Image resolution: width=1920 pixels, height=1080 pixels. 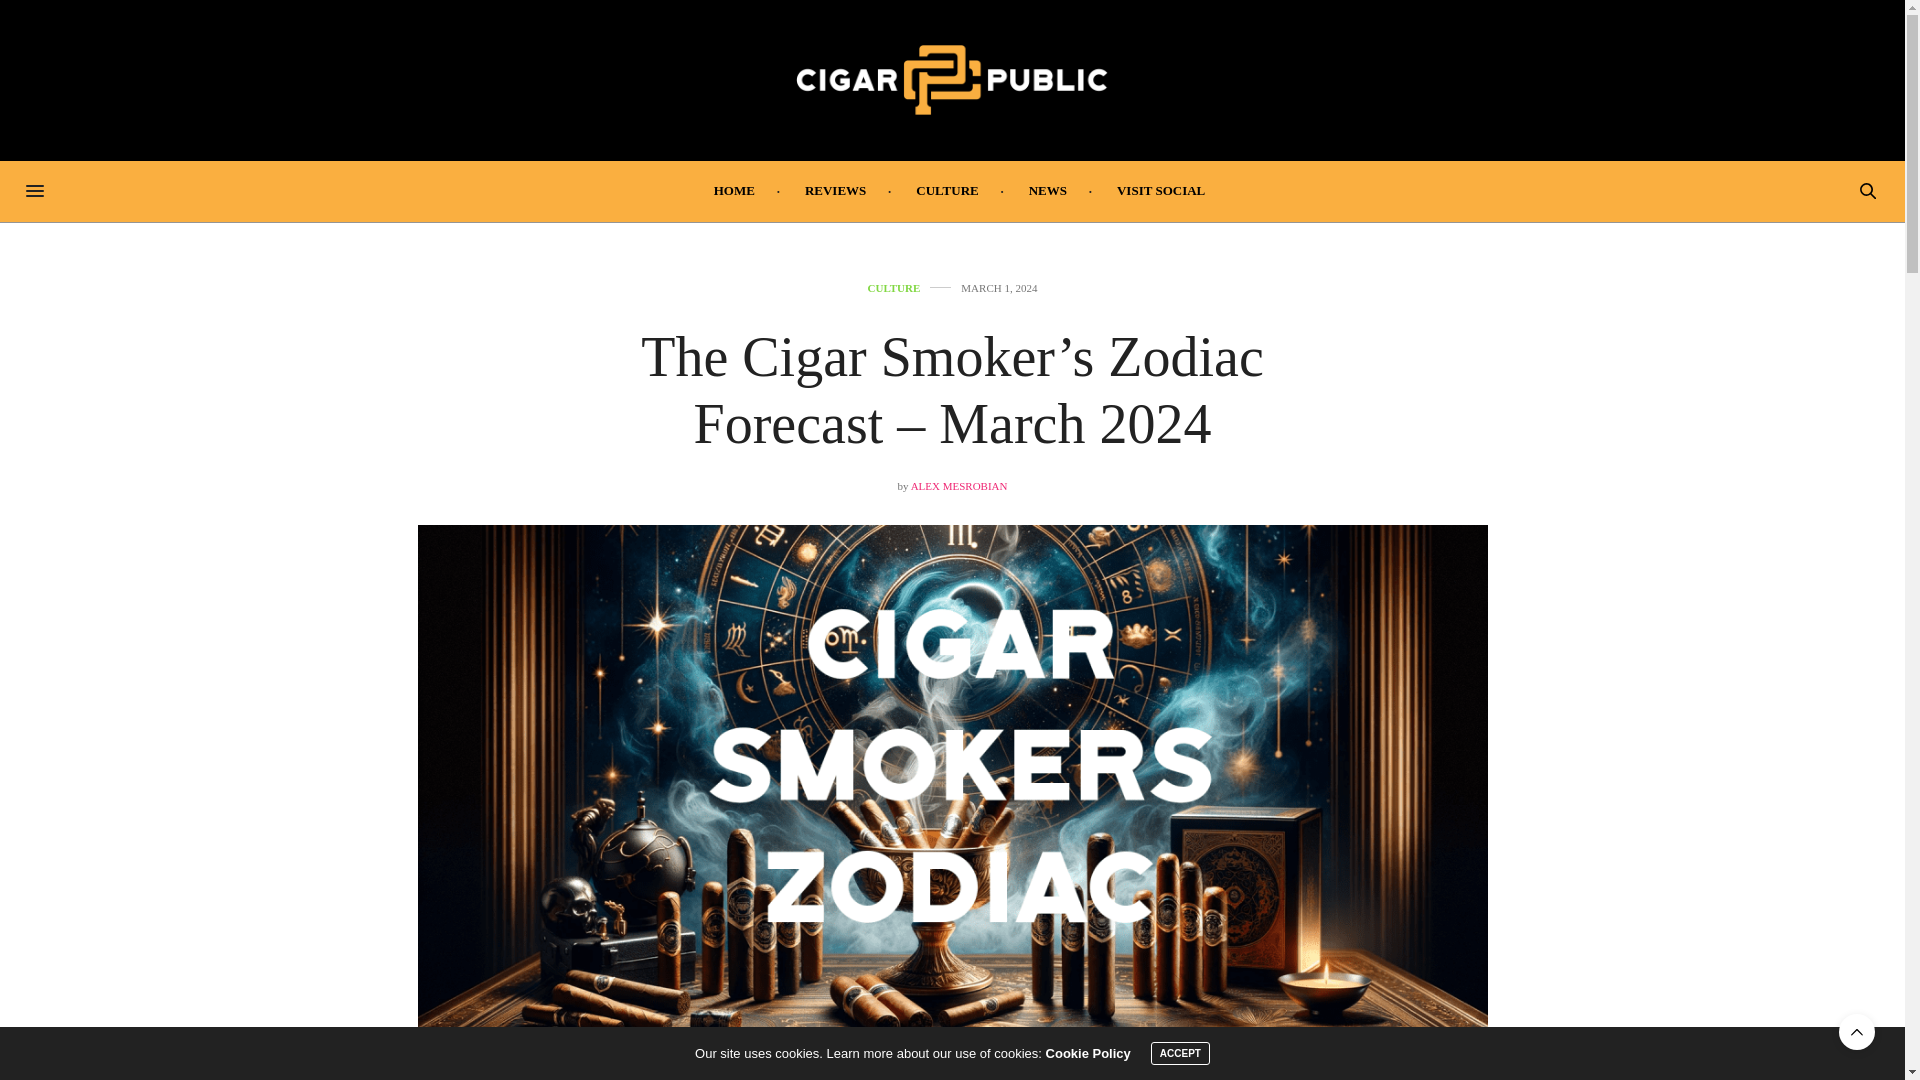 I want to click on VISIT SOCIAL, so click(x=1161, y=190).